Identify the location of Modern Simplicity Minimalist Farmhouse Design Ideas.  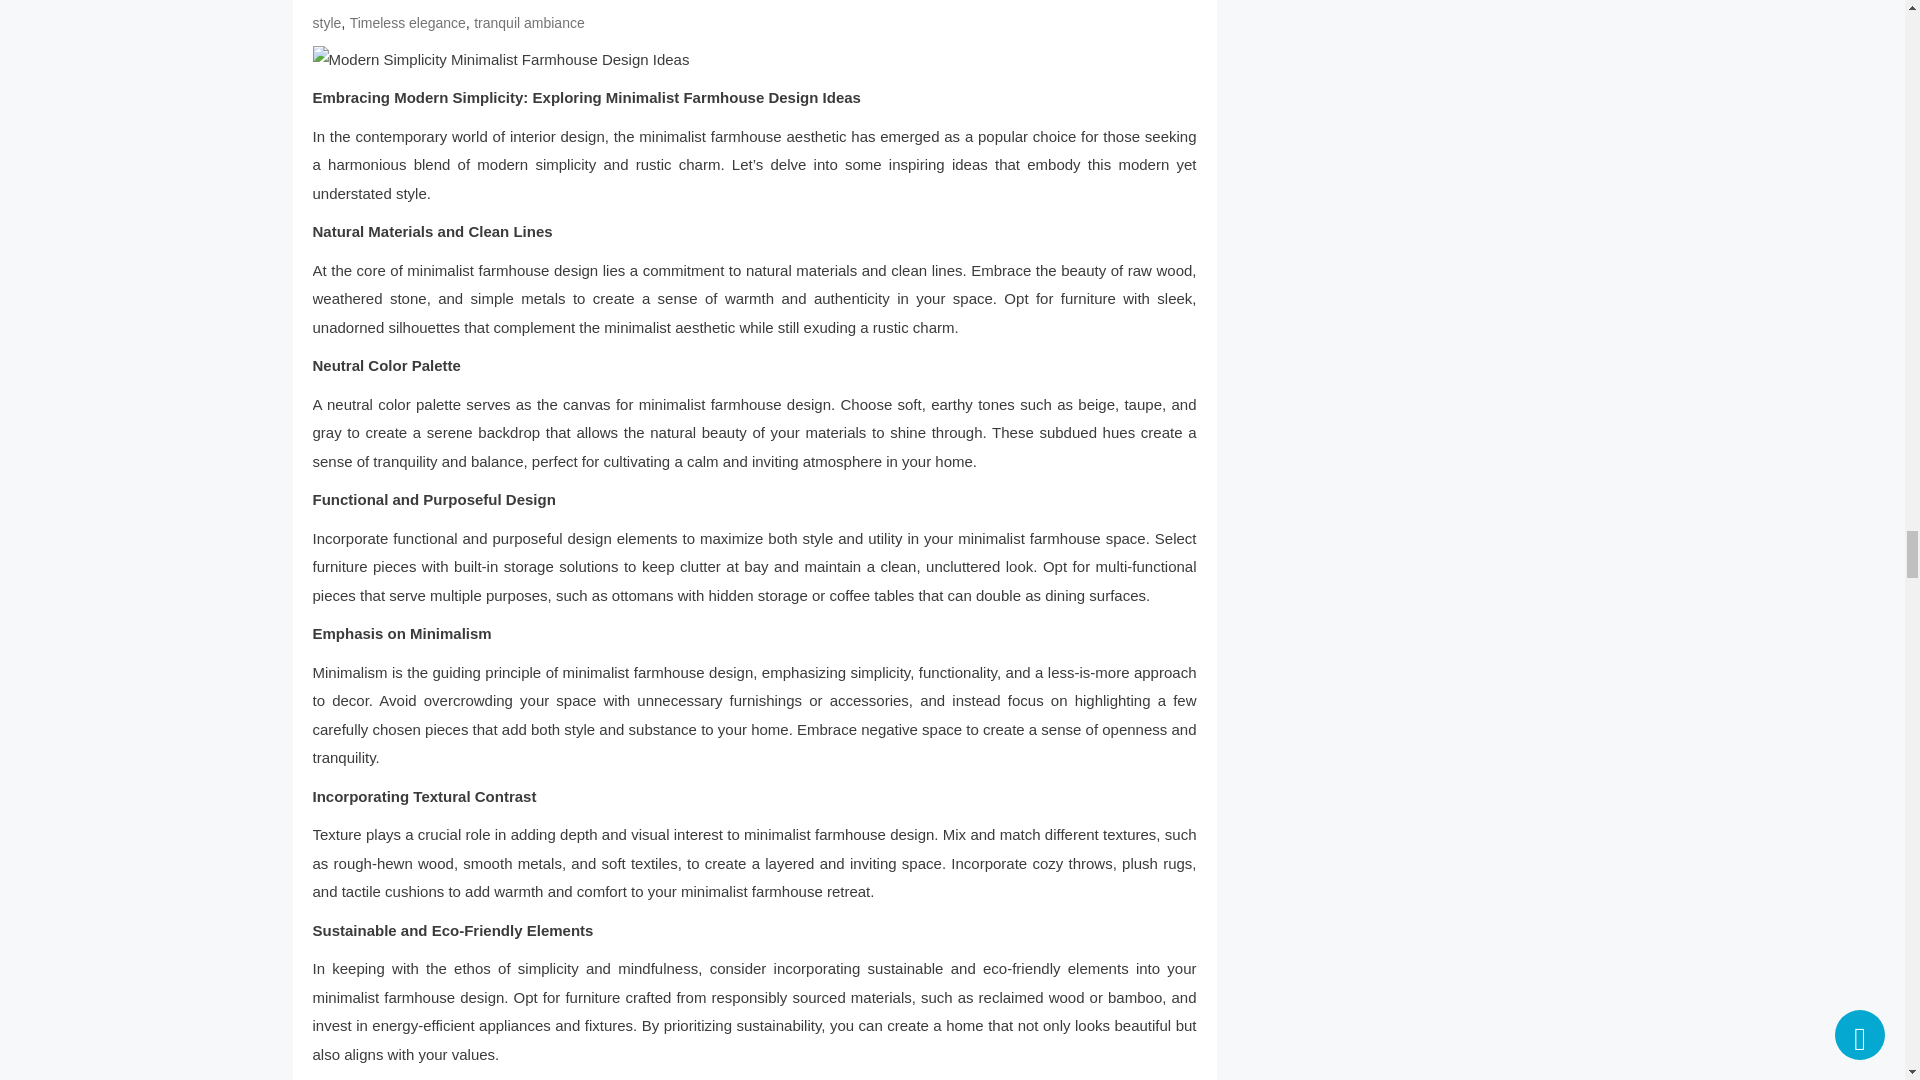
(754, 60).